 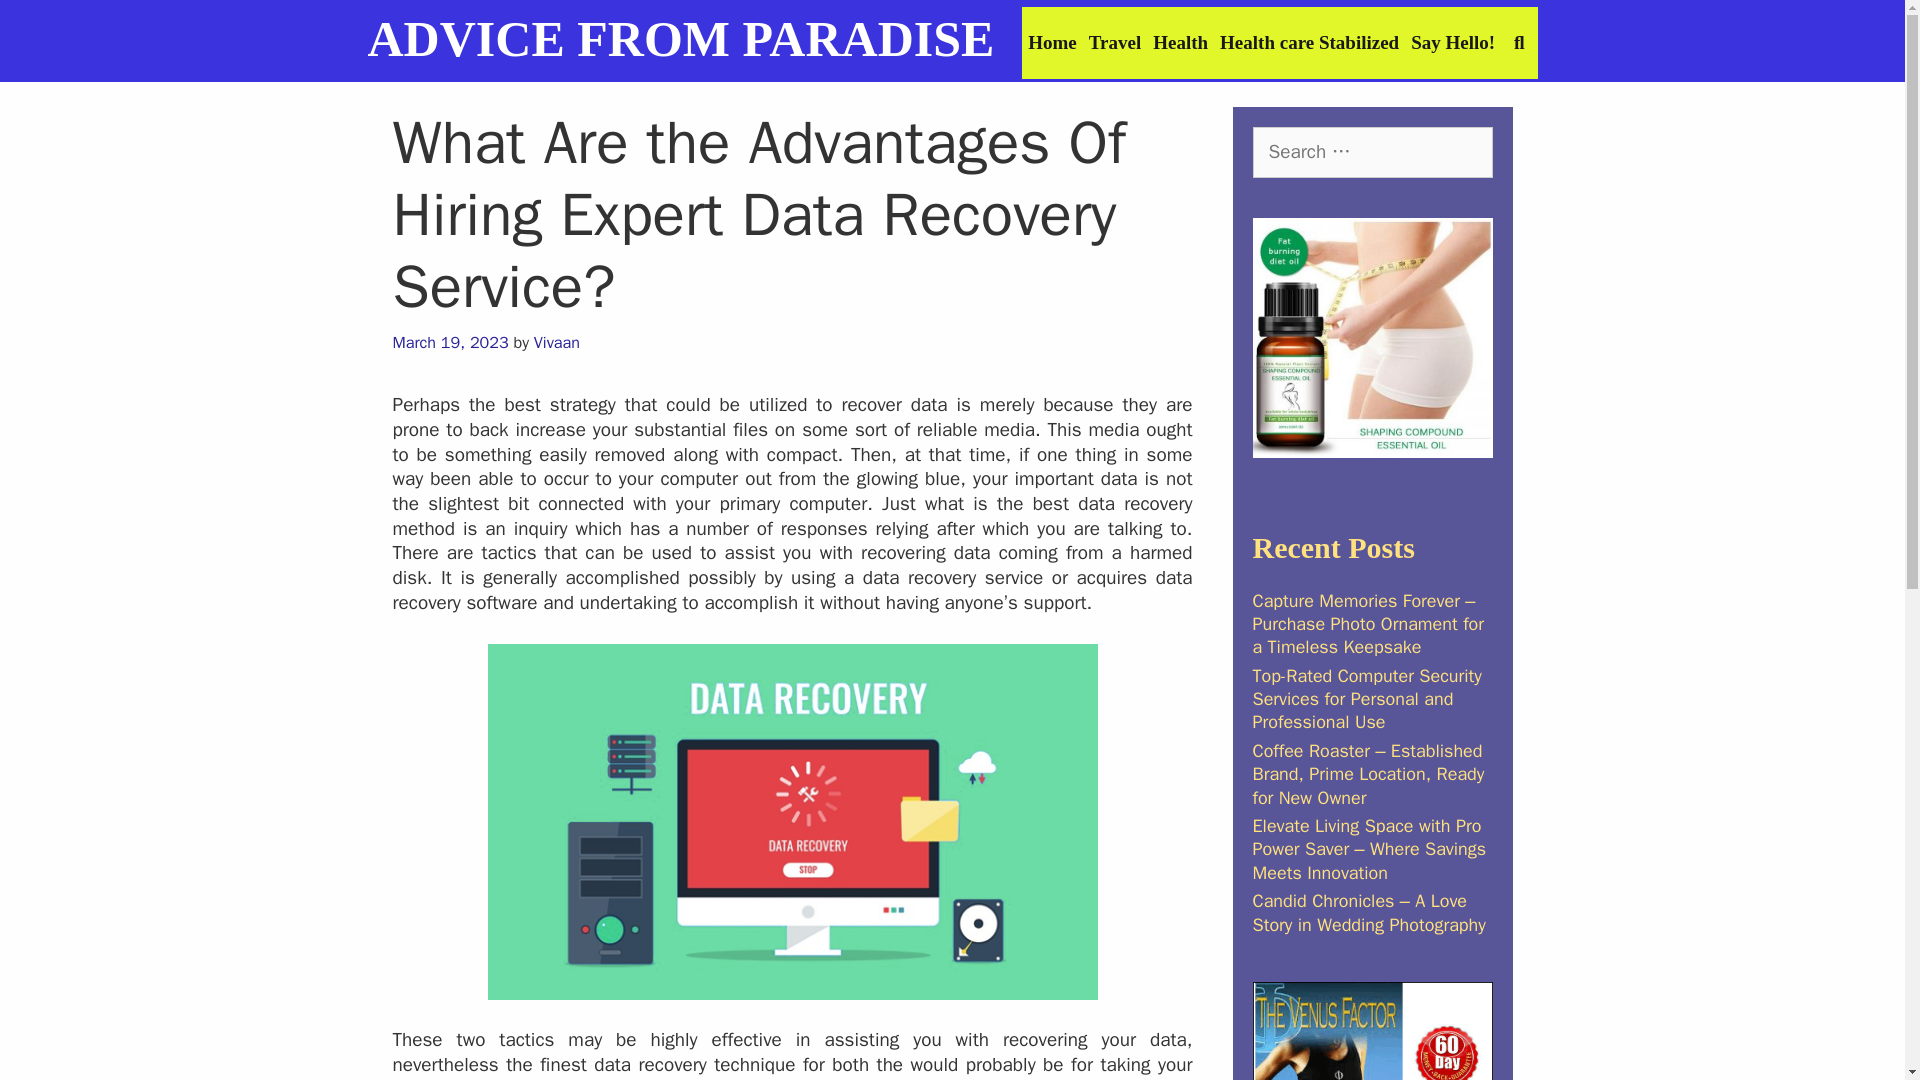 What do you see at coordinates (1453, 42) in the screenshot?
I see `Say Hello!` at bounding box center [1453, 42].